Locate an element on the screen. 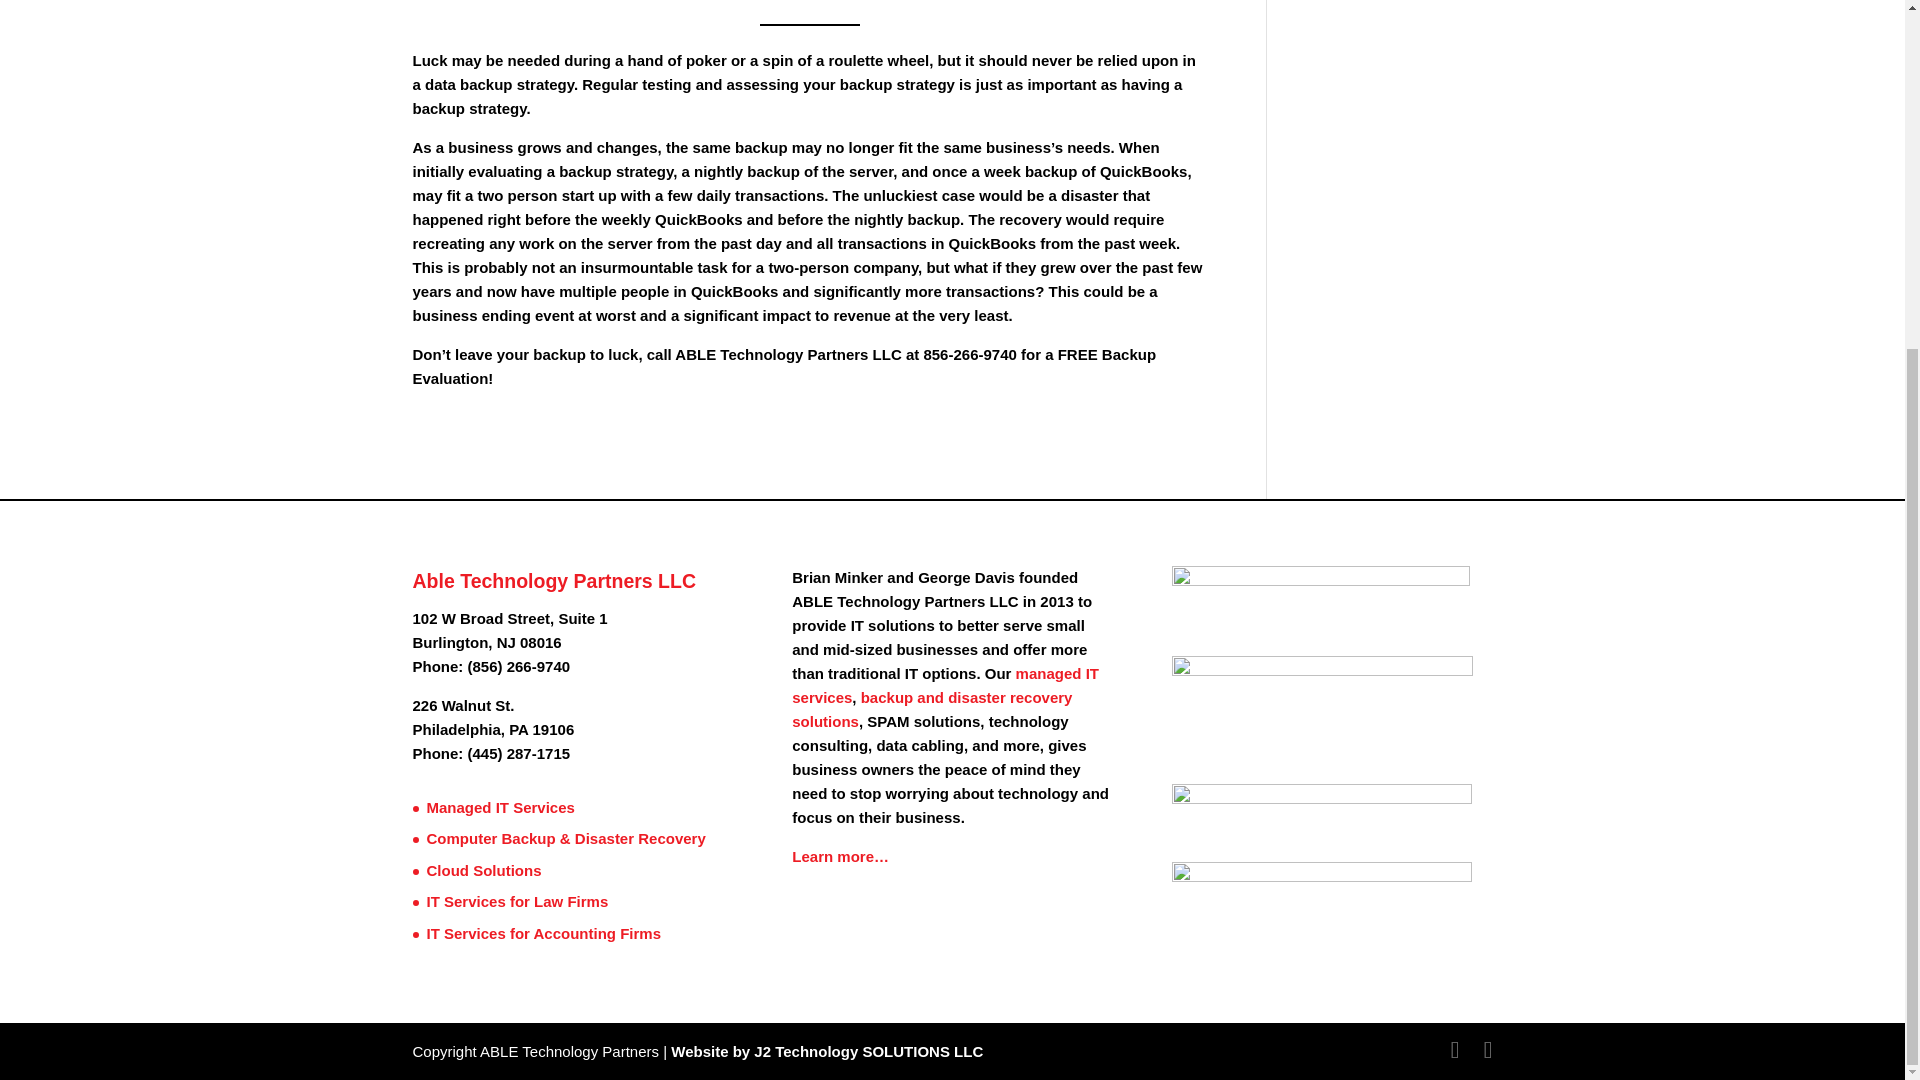 This screenshot has height=1080, width=1920. IT Services for Accounting Firms is located at coordinates (543, 932).